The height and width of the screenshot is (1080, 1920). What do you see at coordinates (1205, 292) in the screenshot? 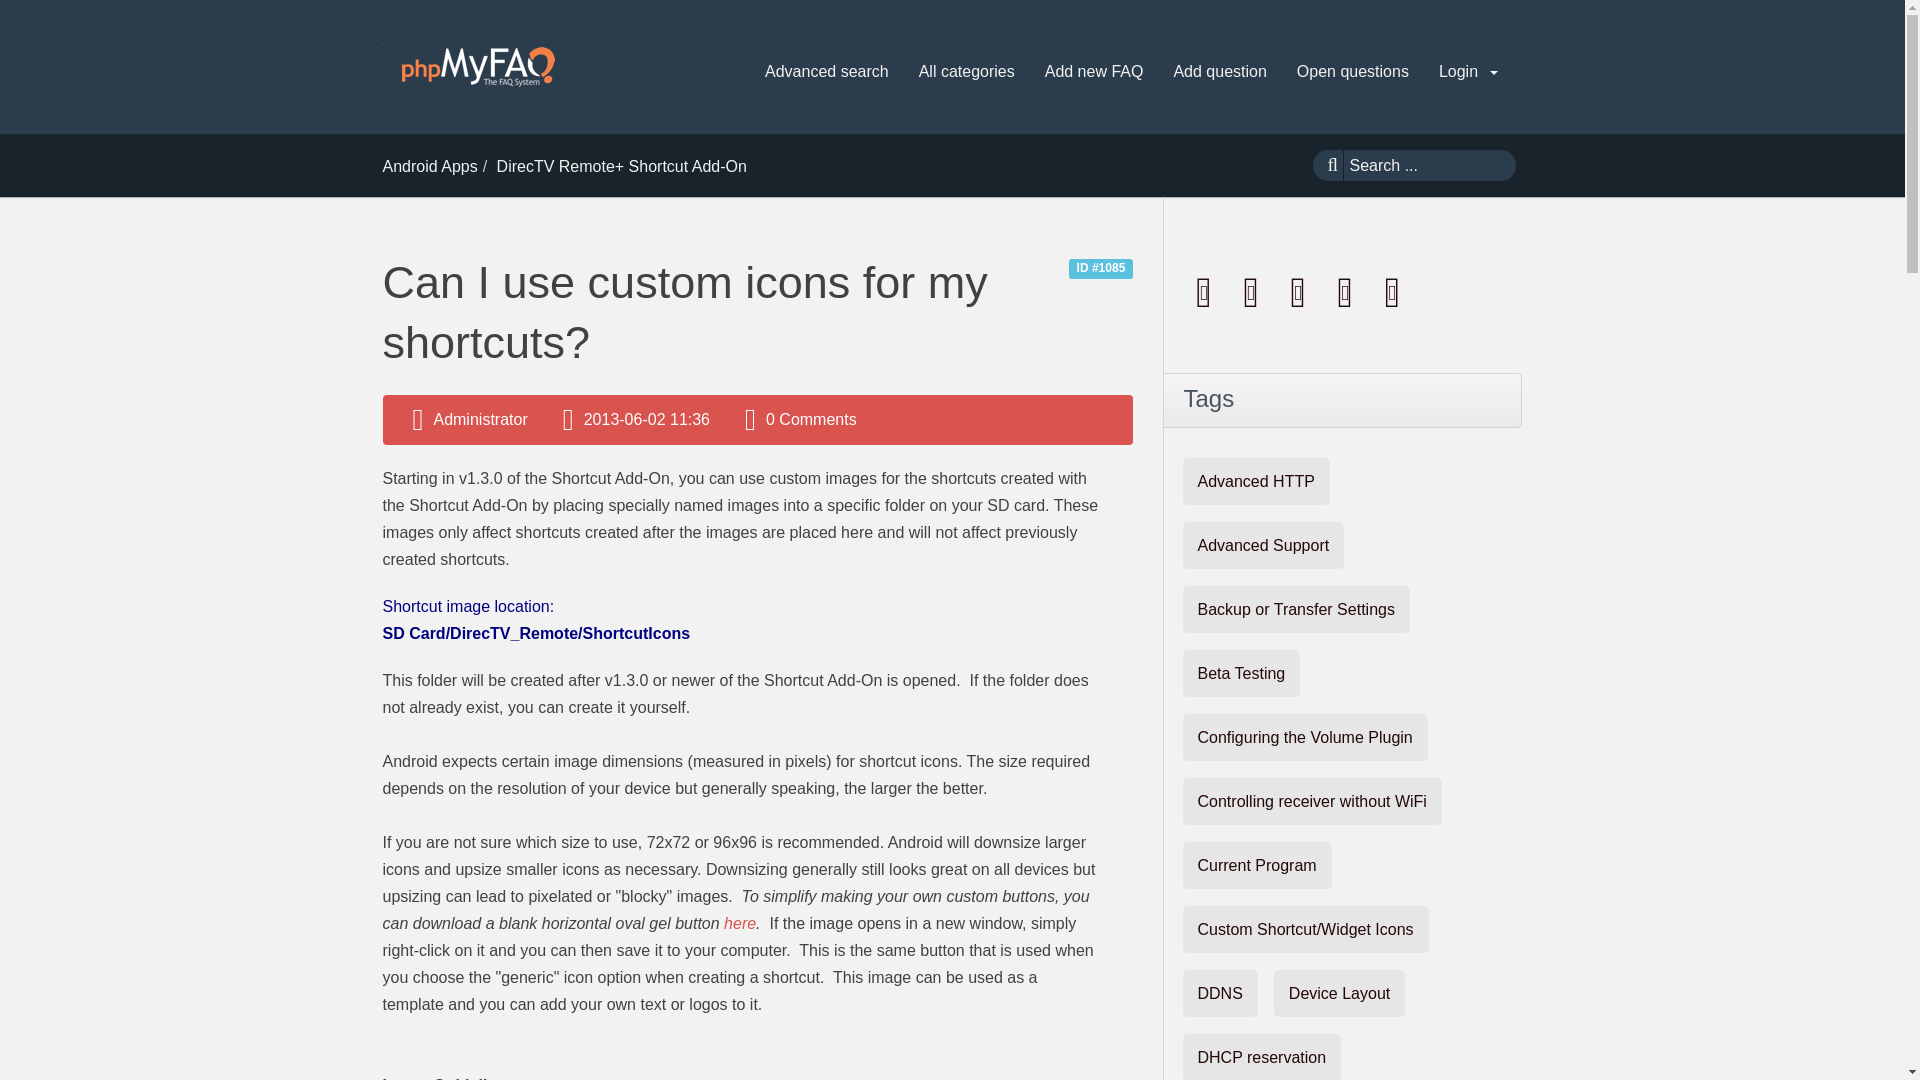
I see `PDF version` at bounding box center [1205, 292].